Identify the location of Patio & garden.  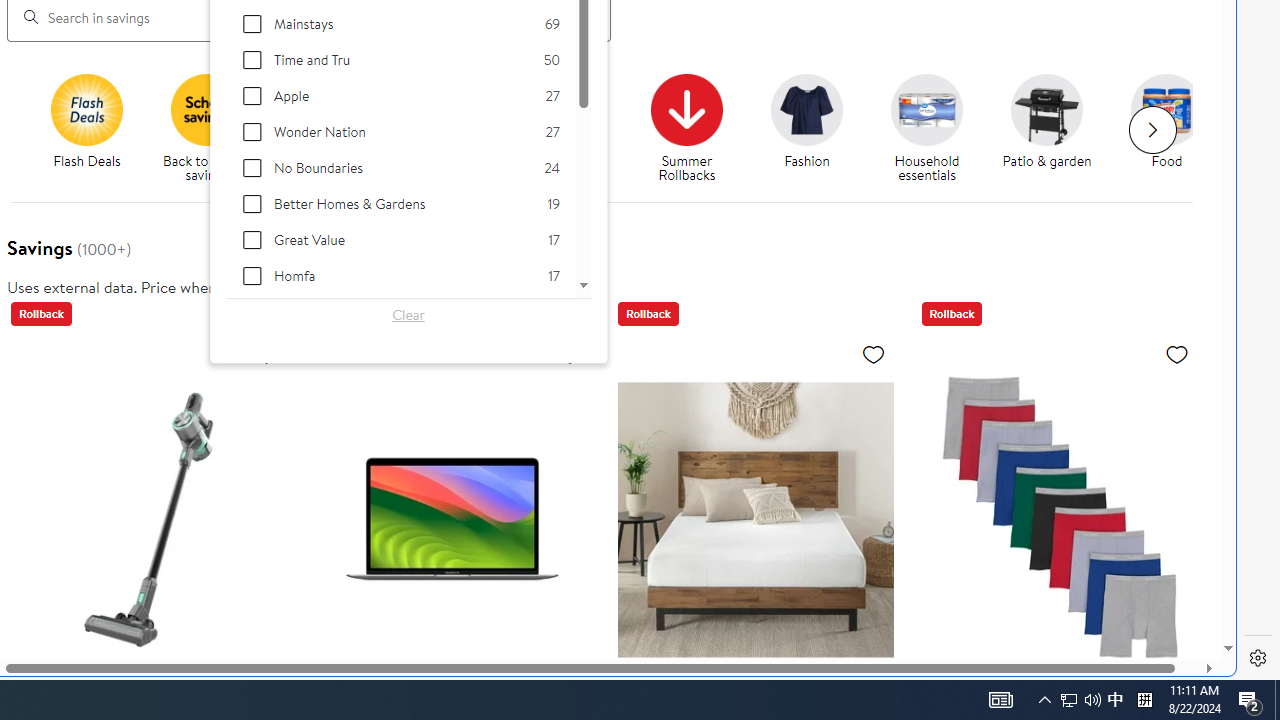
(1046, 109).